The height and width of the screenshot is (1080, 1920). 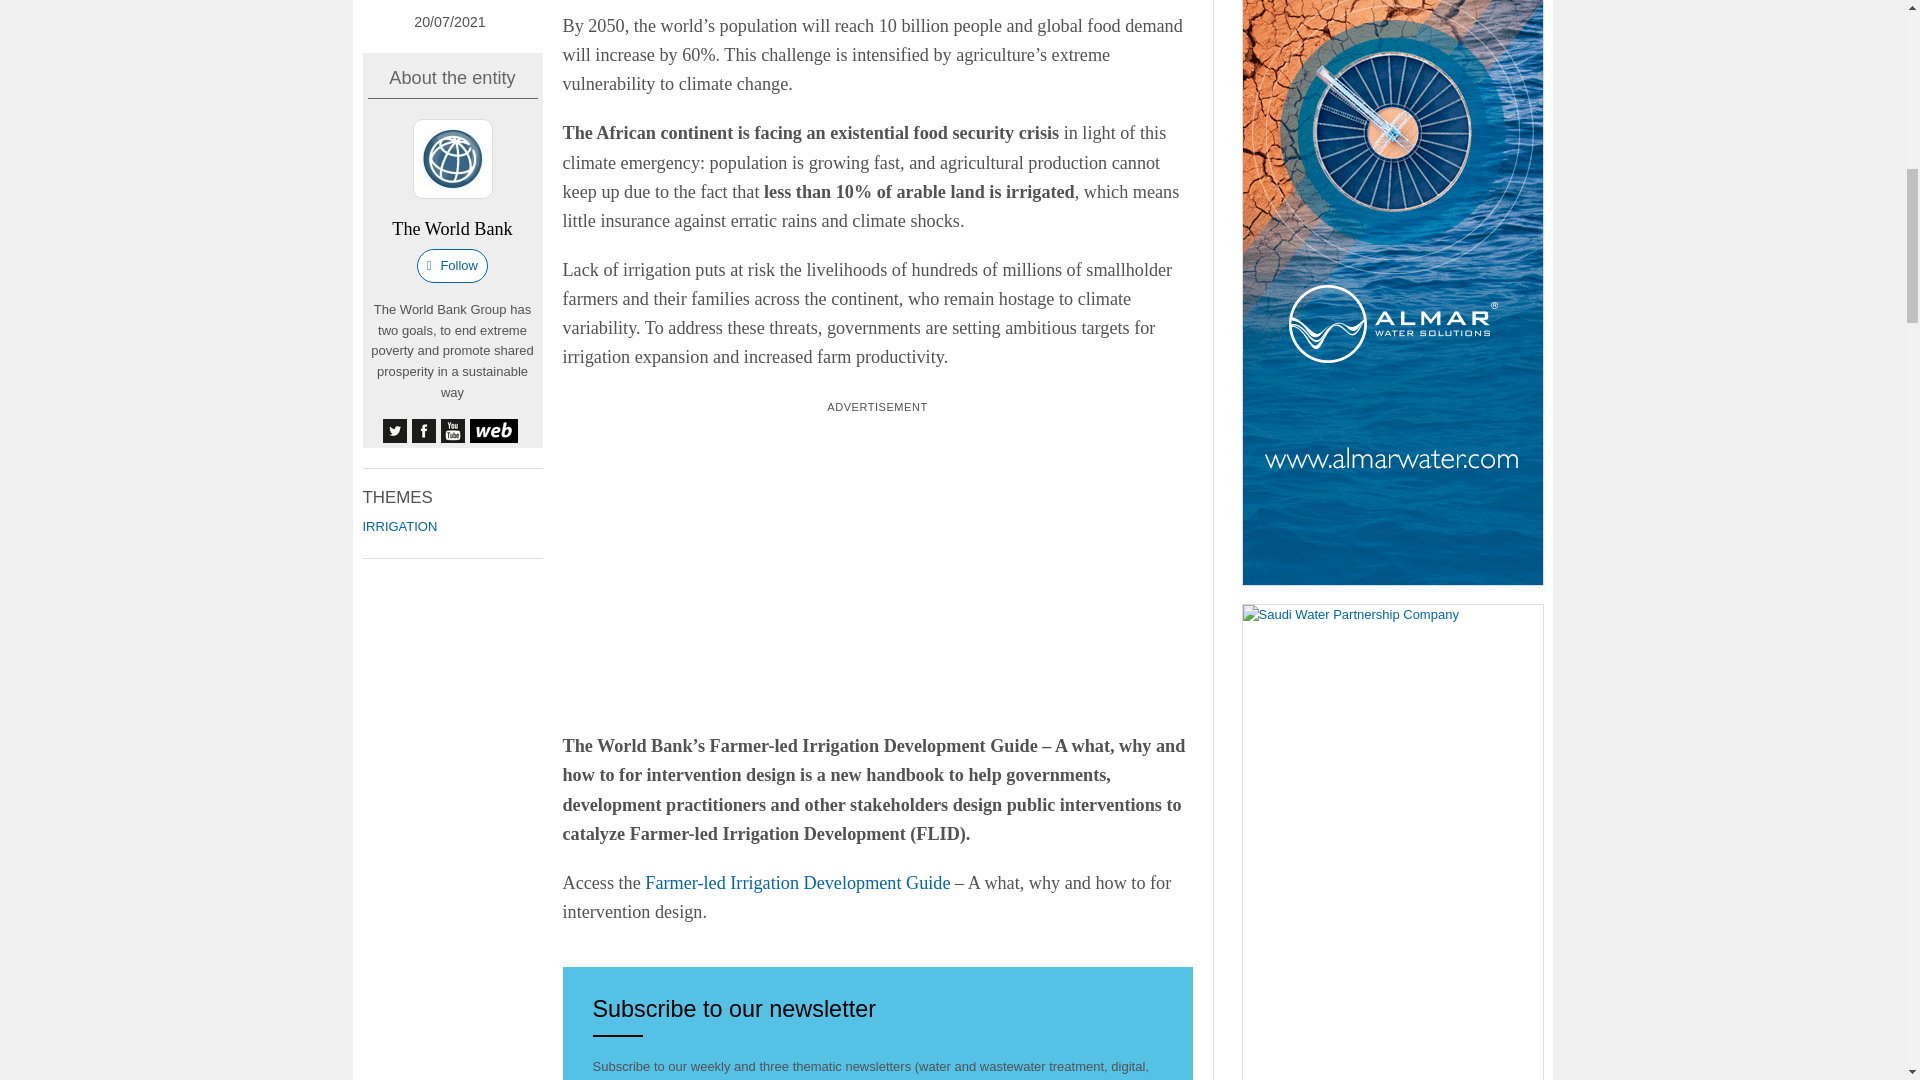 I want to click on View The World Bank's channel on Youtube, so click(x=452, y=430).